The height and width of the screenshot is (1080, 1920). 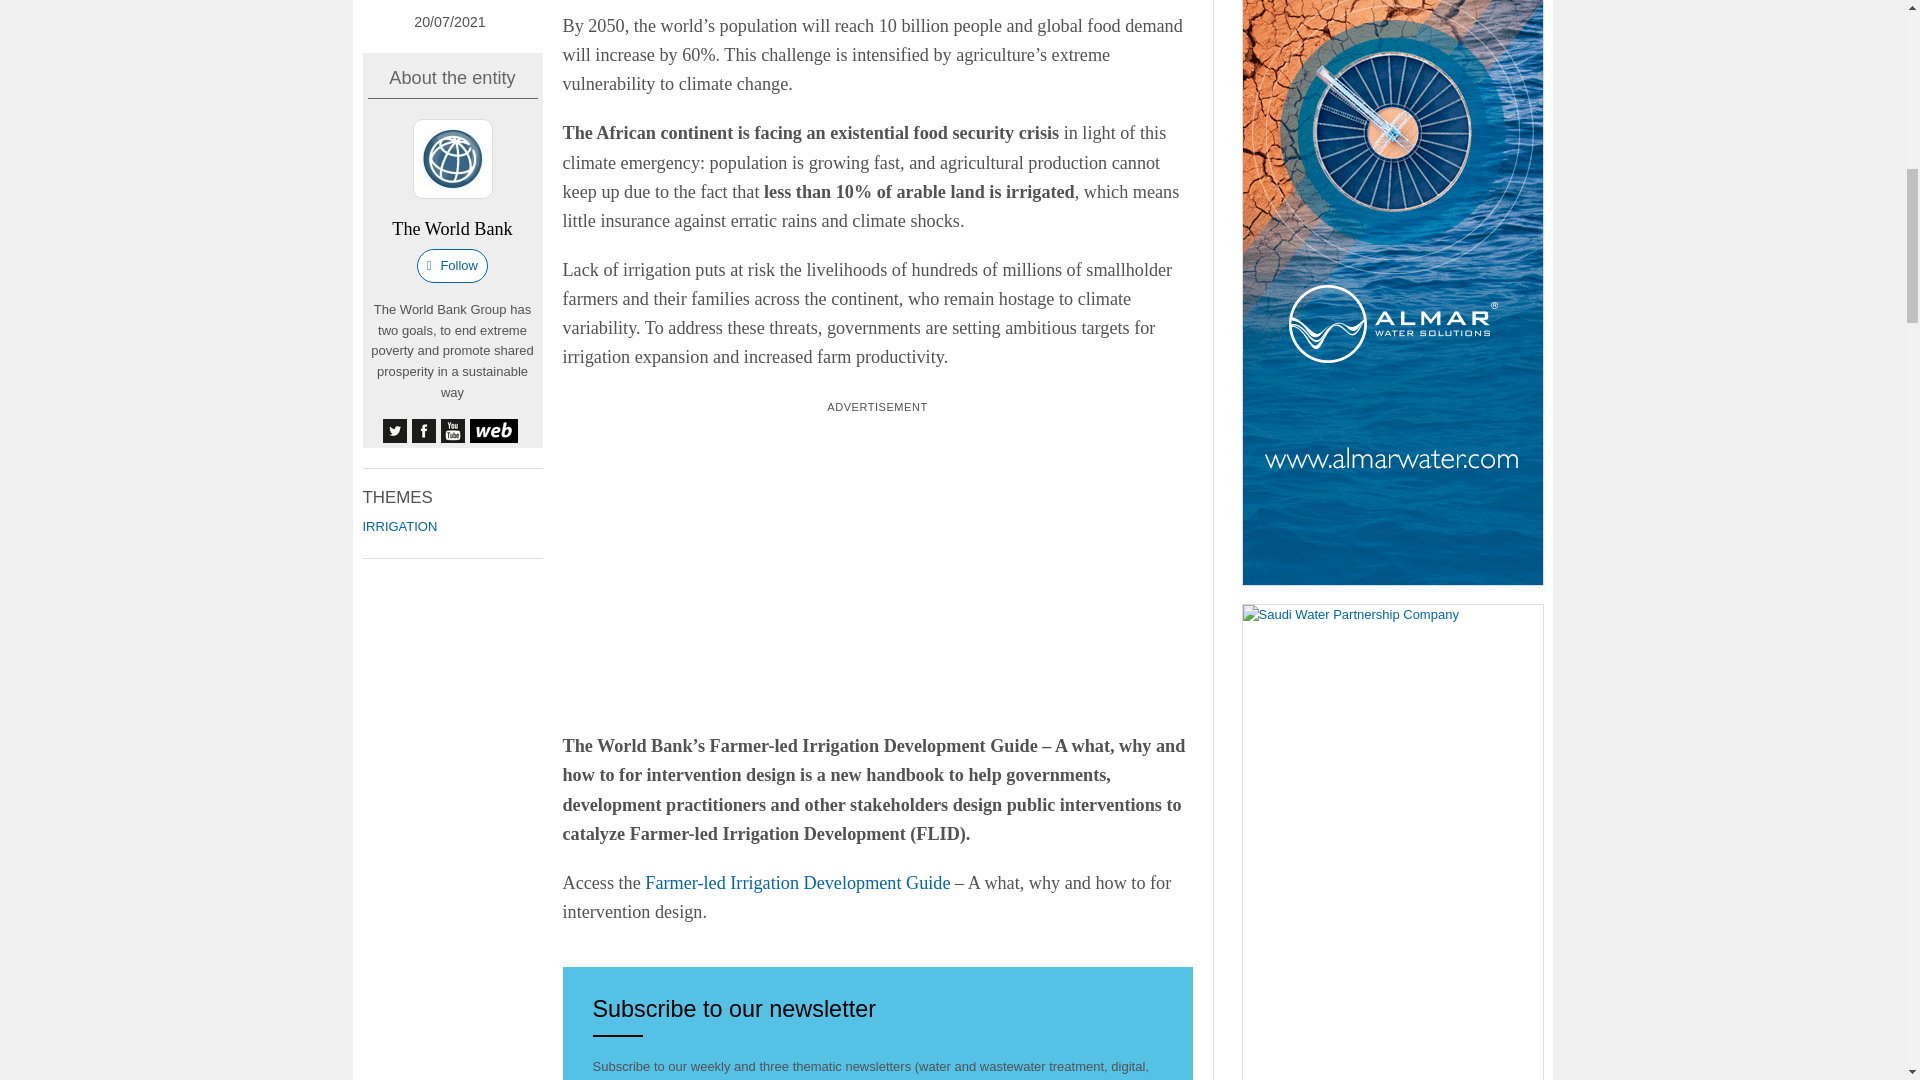 I want to click on View The World Bank's channel on Youtube, so click(x=452, y=430).